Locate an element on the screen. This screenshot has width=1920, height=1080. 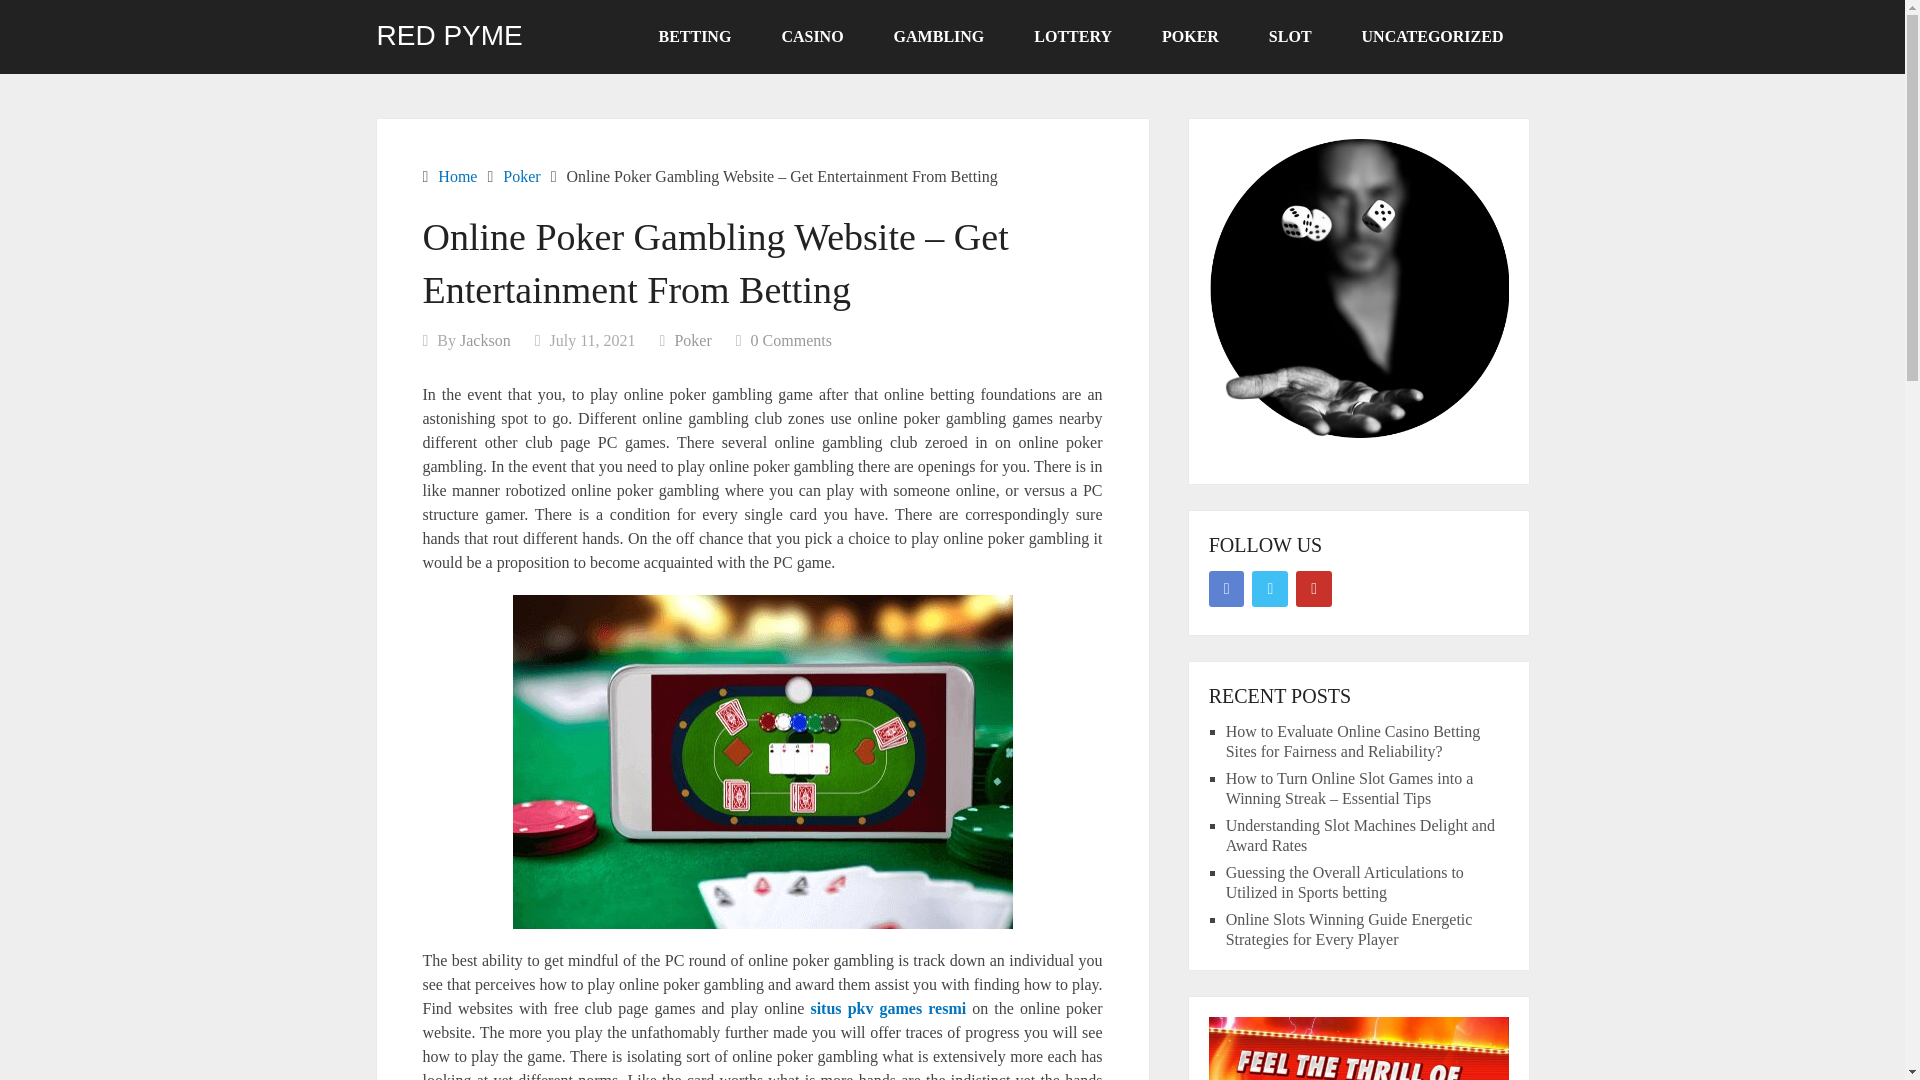
GAMBLING is located at coordinates (939, 37).